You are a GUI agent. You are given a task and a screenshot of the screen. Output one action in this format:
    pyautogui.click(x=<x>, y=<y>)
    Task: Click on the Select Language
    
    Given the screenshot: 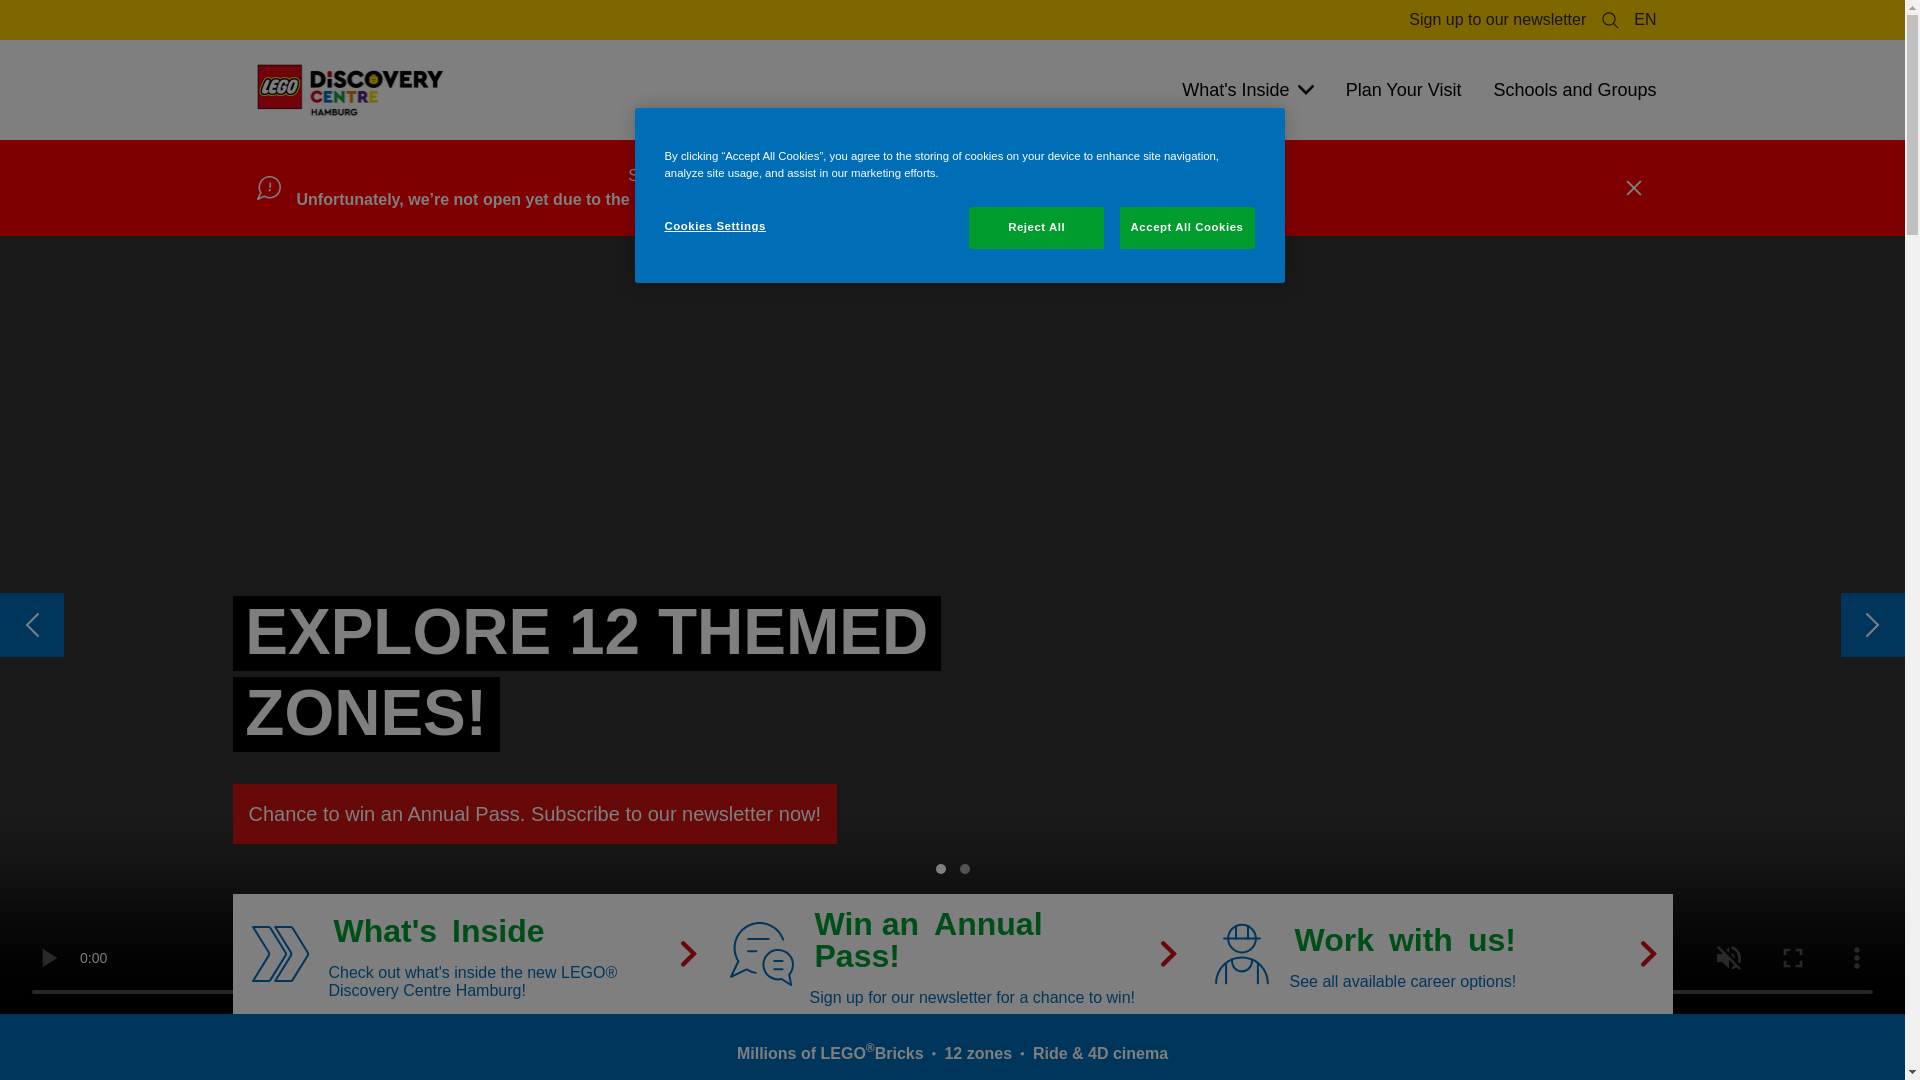 What is the action you would take?
    pyautogui.click(x=1644, y=20)
    